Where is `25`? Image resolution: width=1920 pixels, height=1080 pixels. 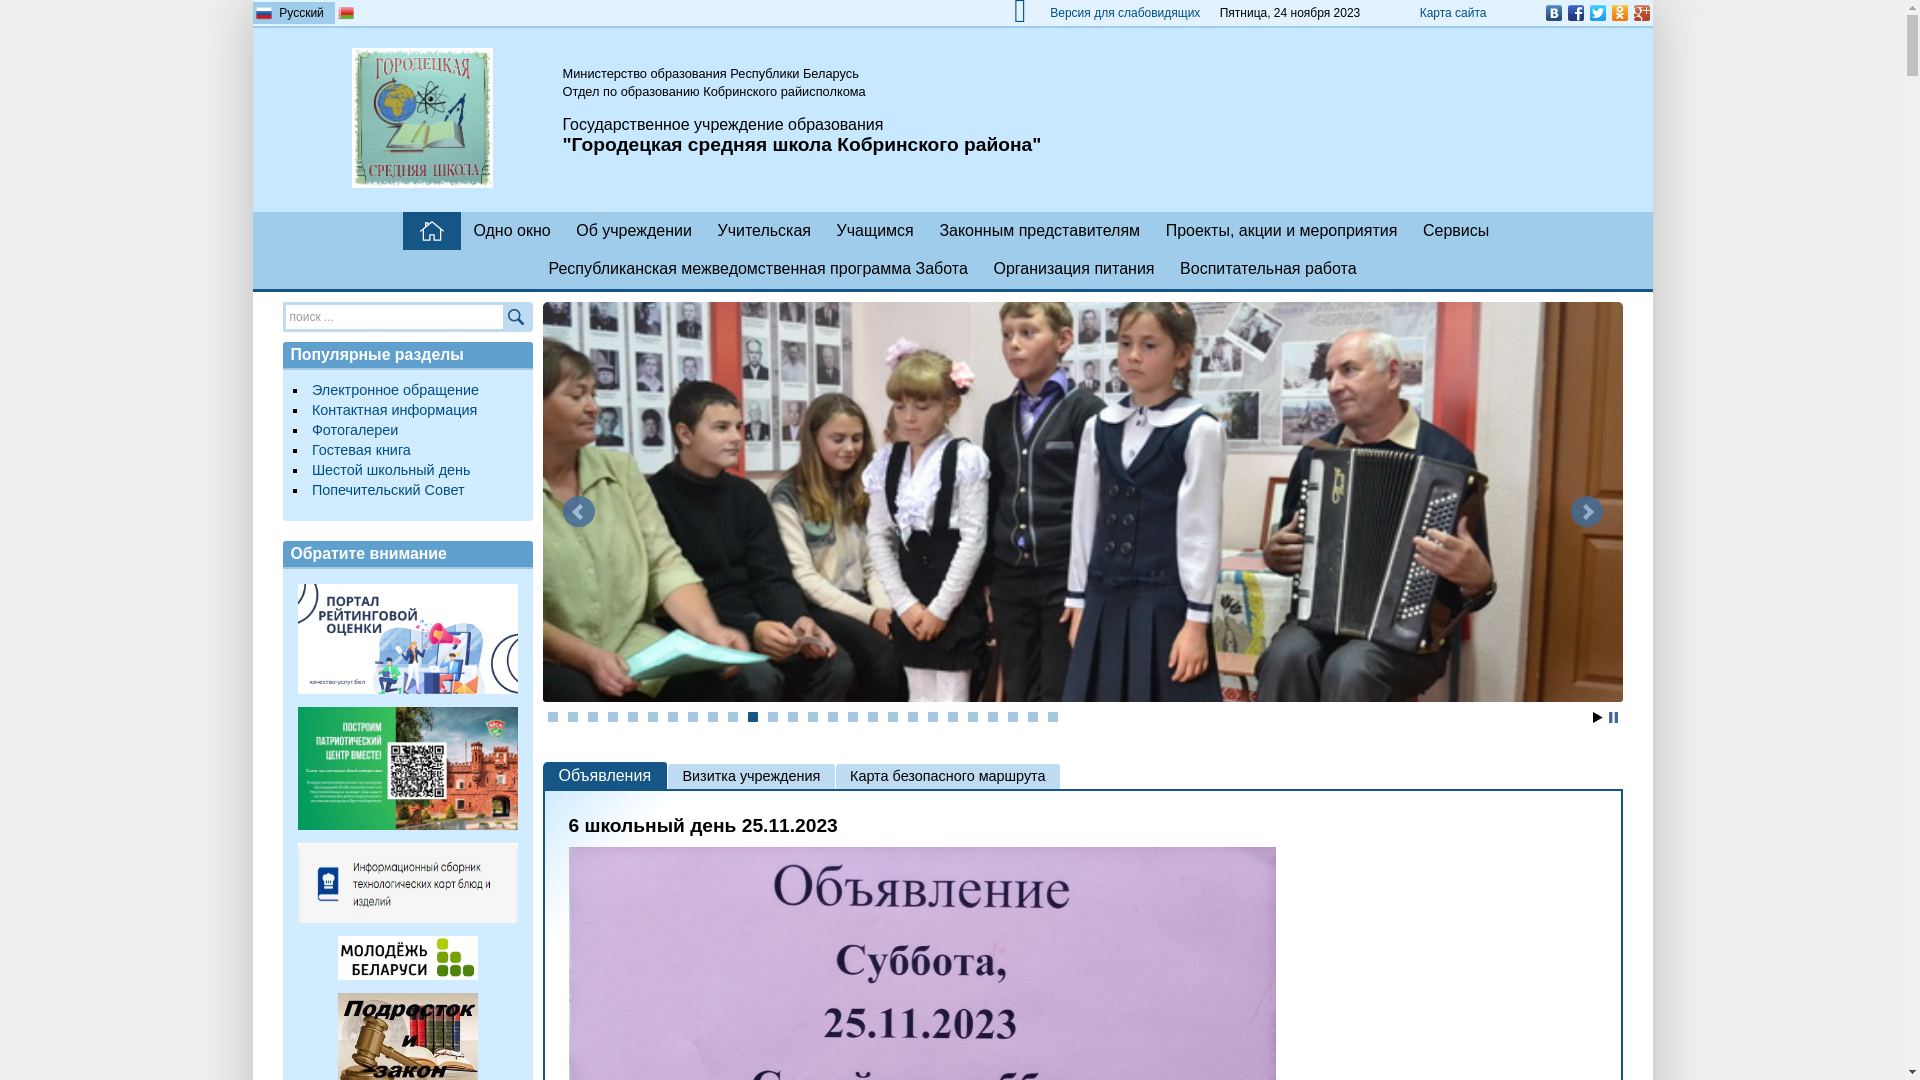 25 is located at coordinates (1033, 717).